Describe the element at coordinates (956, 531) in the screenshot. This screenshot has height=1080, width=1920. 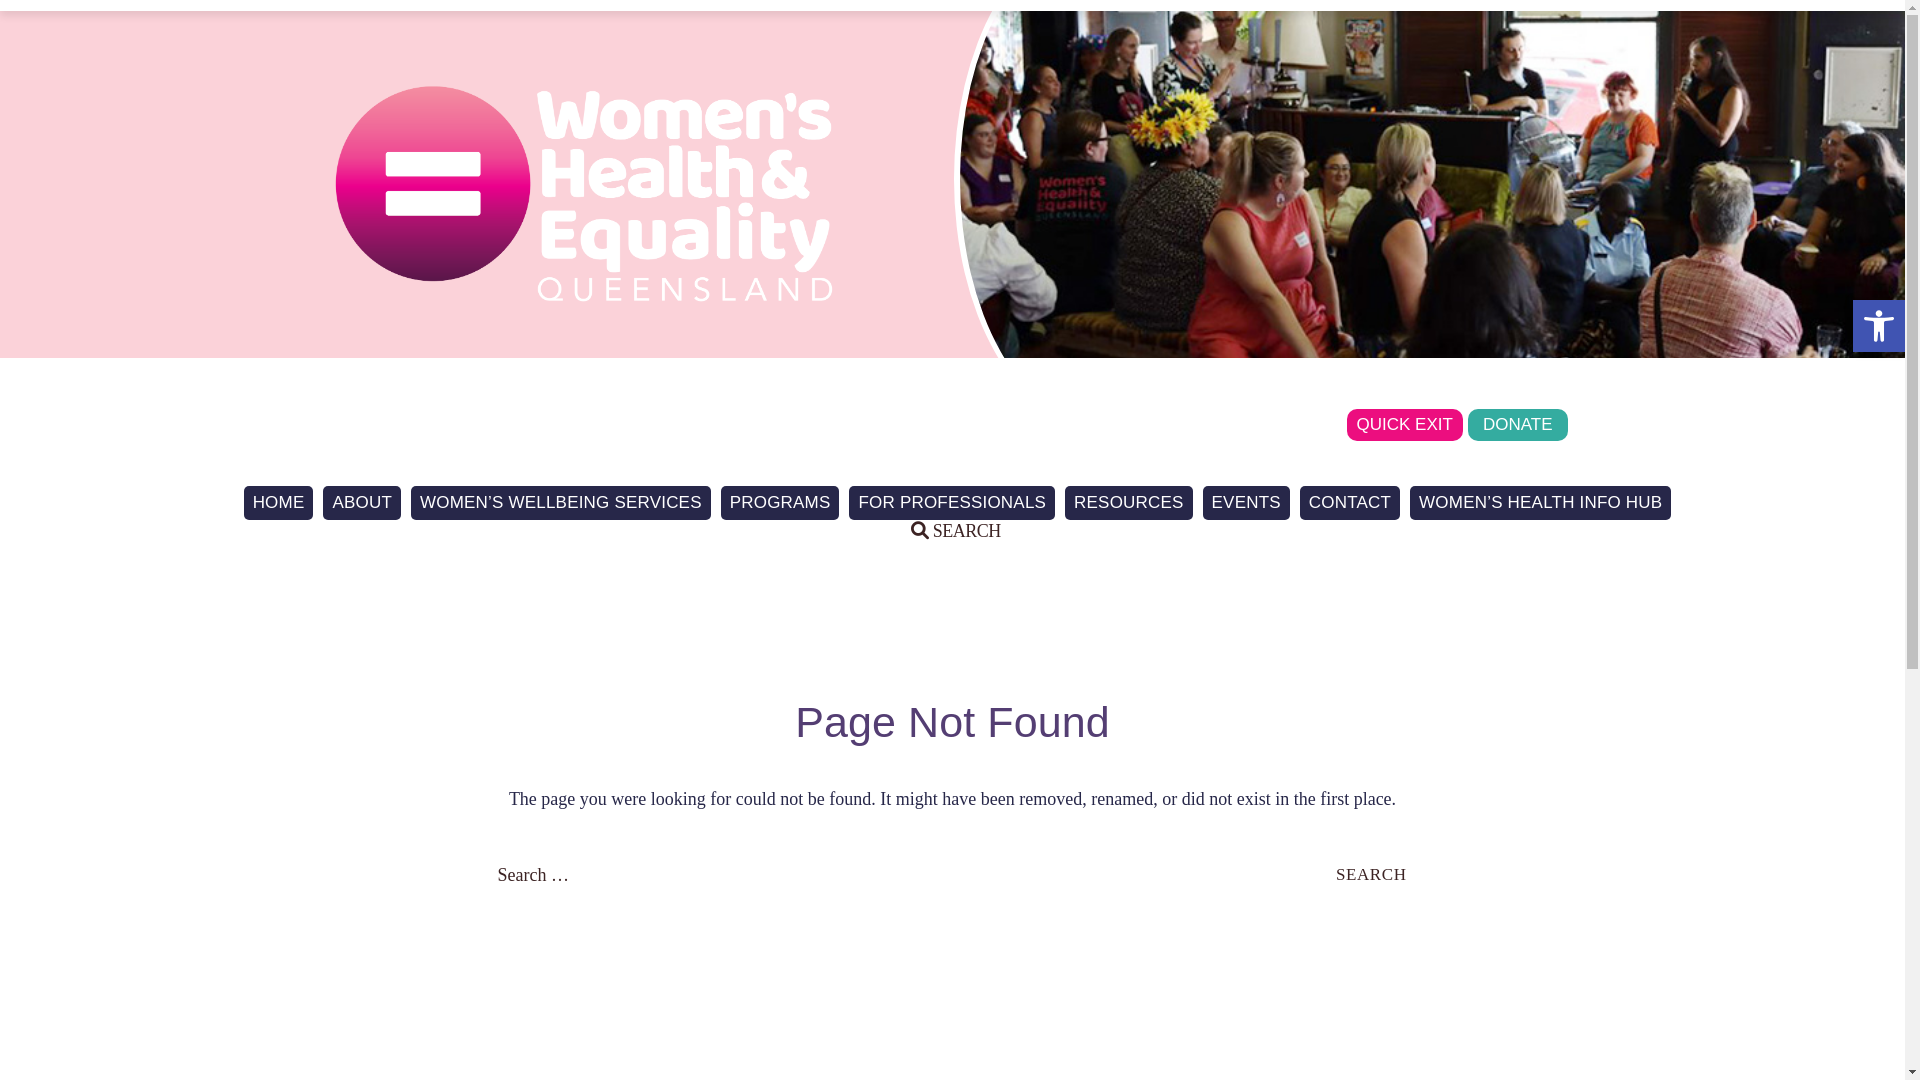
I see `SEARCH` at that location.